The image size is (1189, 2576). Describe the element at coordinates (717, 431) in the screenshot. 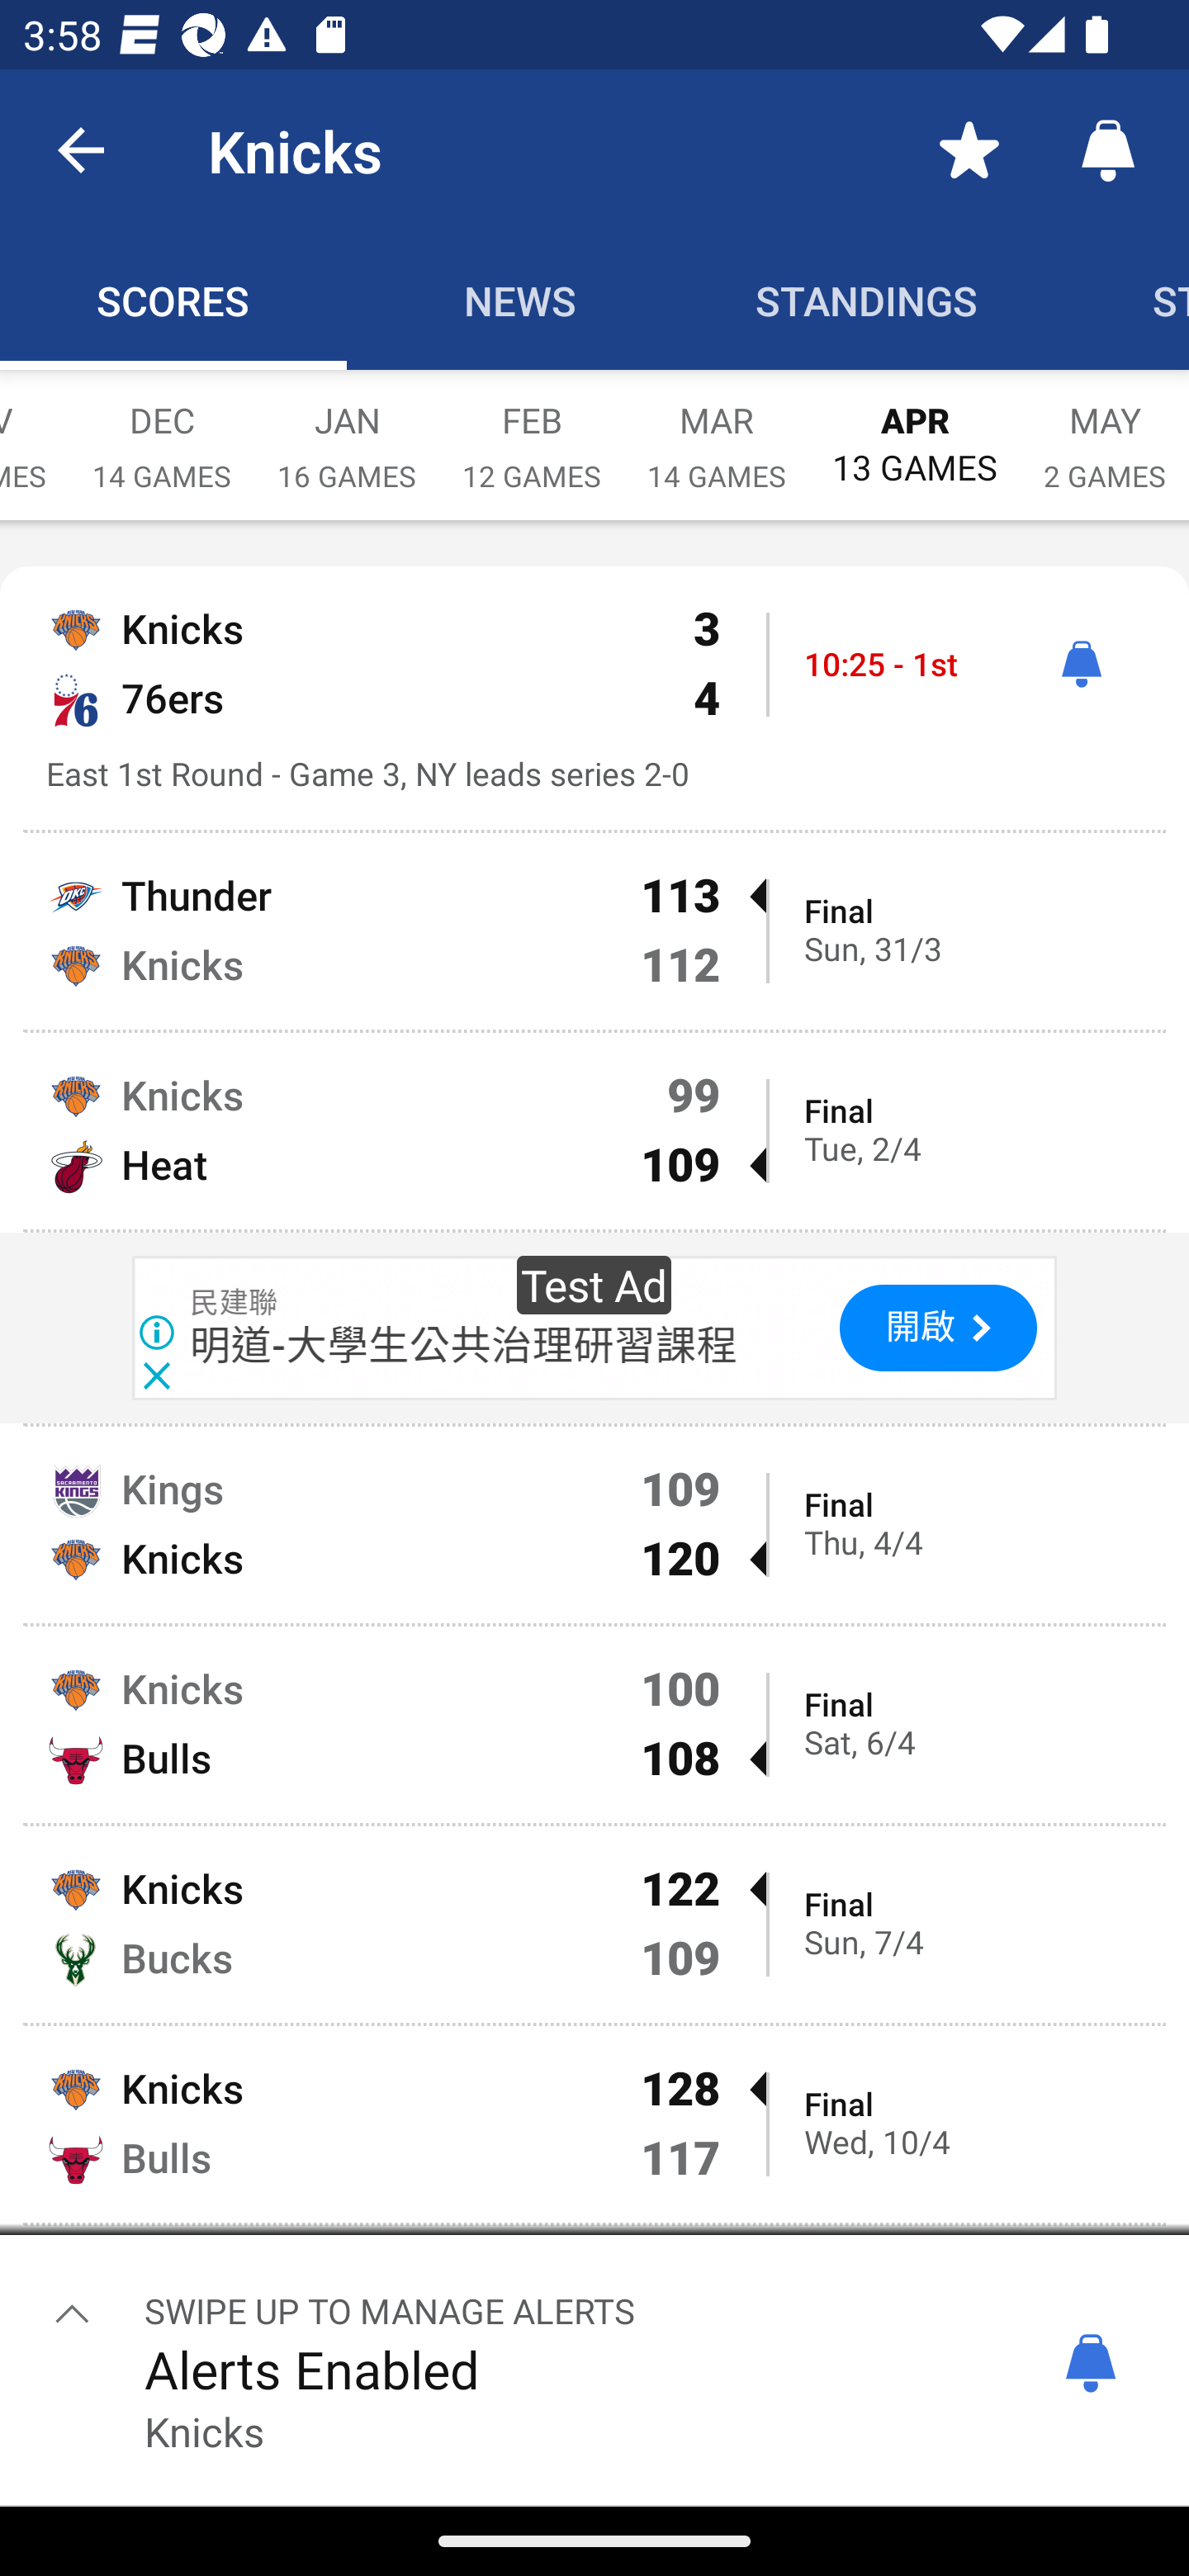

I see `MAR 14 GAMES` at that location.